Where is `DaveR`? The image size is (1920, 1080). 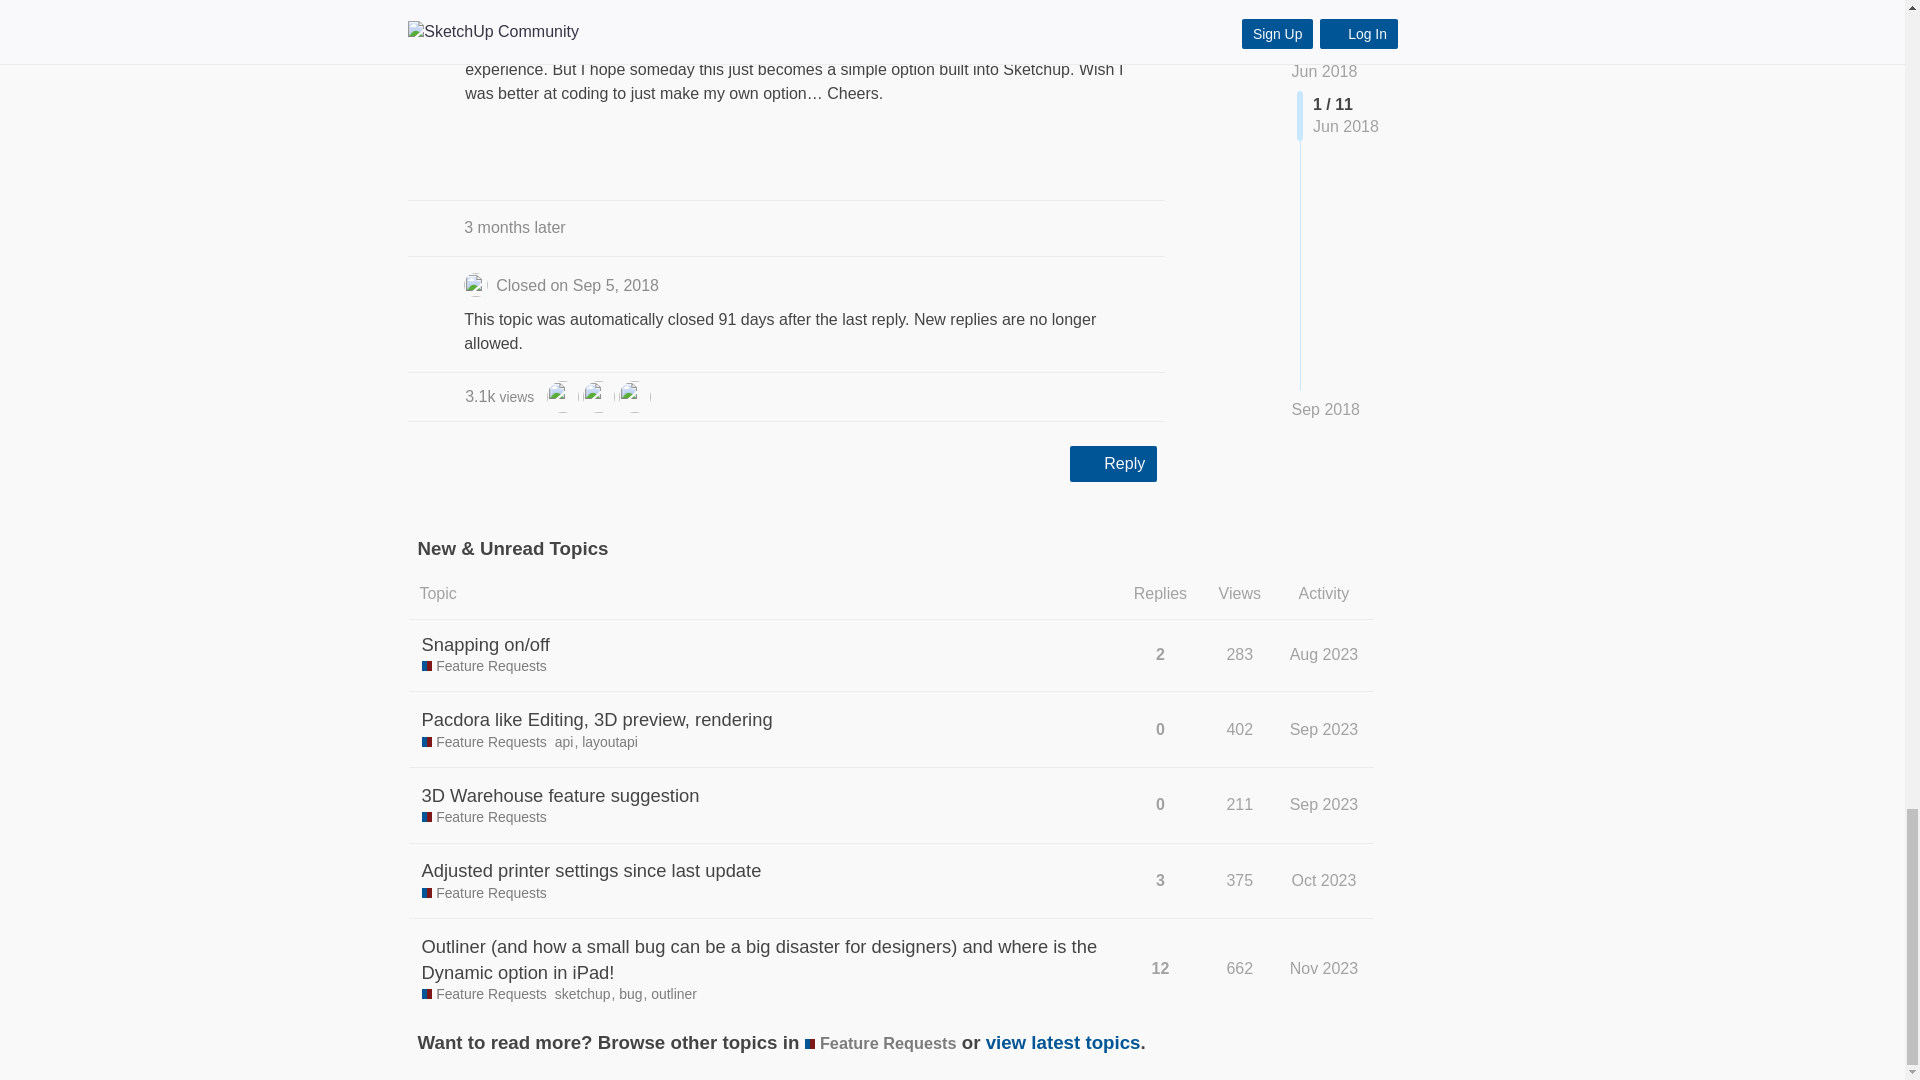 DaveR is located at coordinates (598, 396).